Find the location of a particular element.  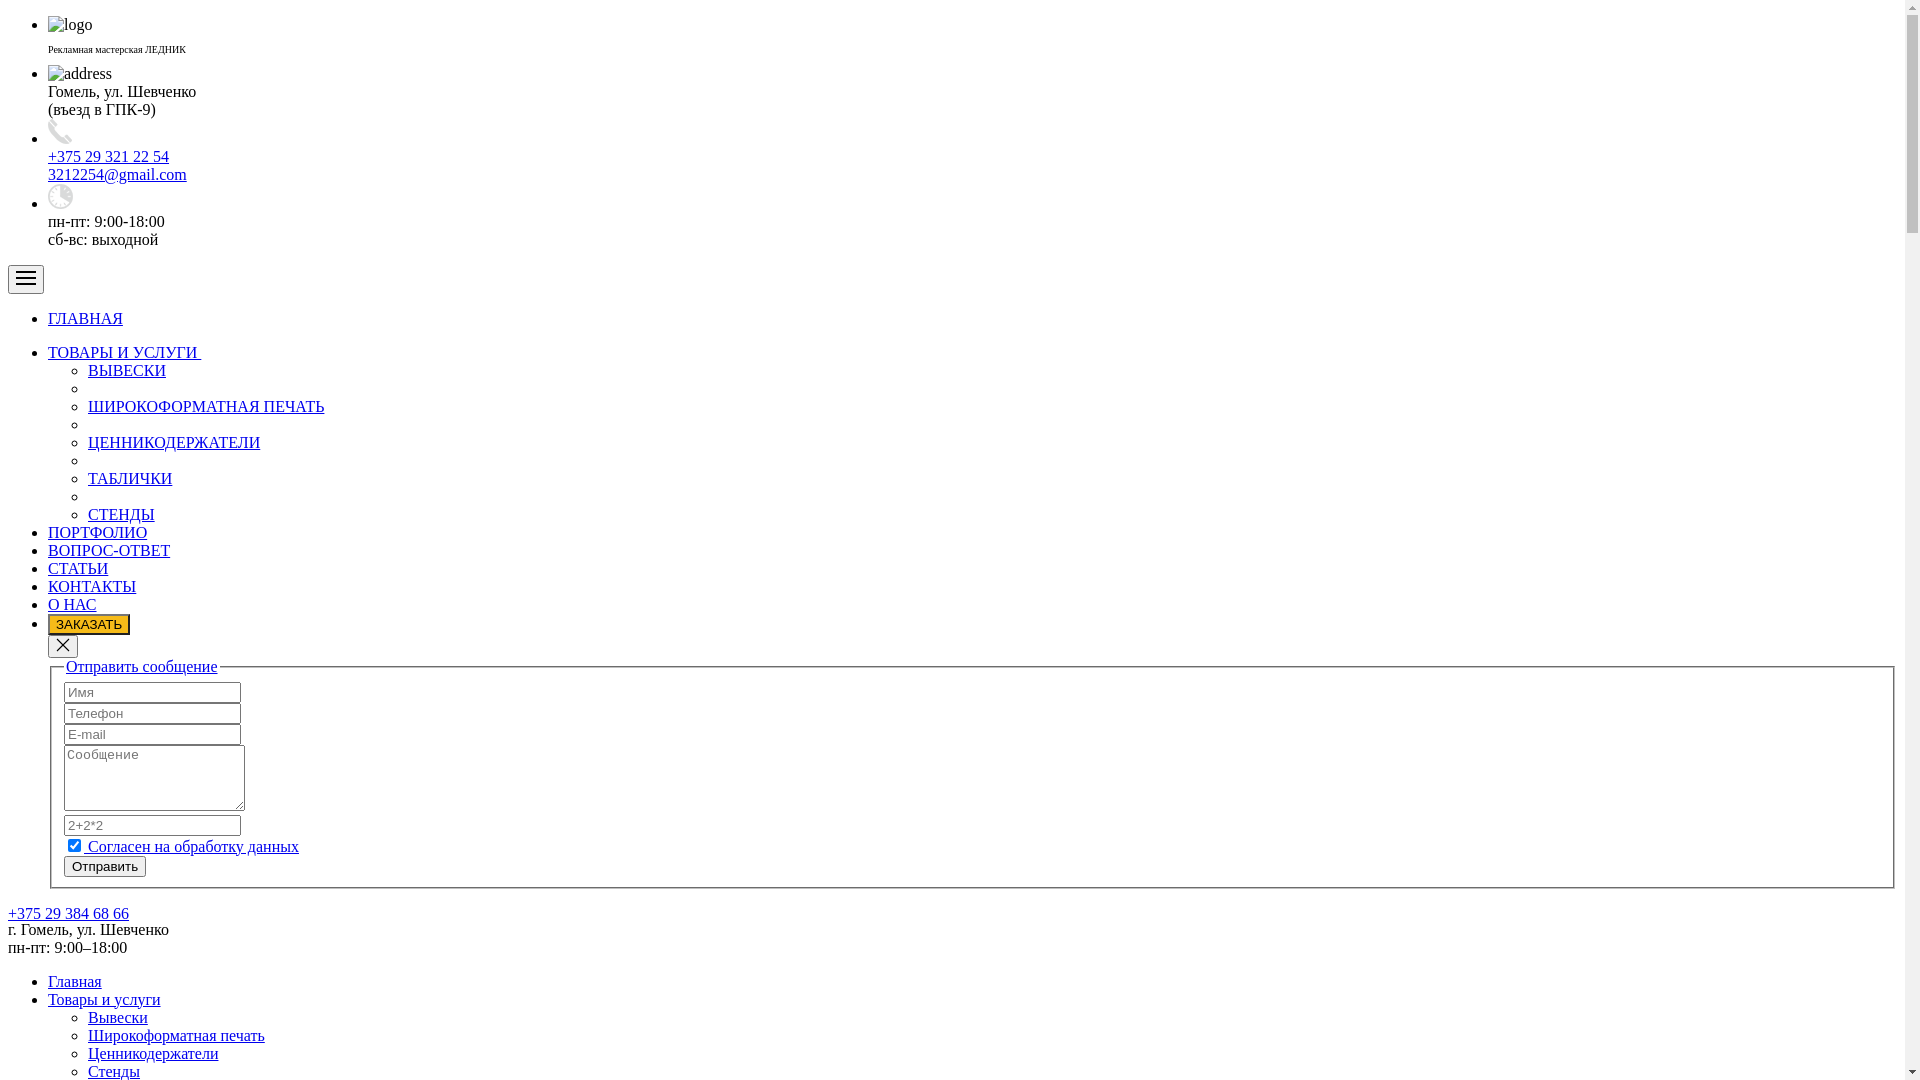

3212254@gmail.com is located at coordinates (118, 174).